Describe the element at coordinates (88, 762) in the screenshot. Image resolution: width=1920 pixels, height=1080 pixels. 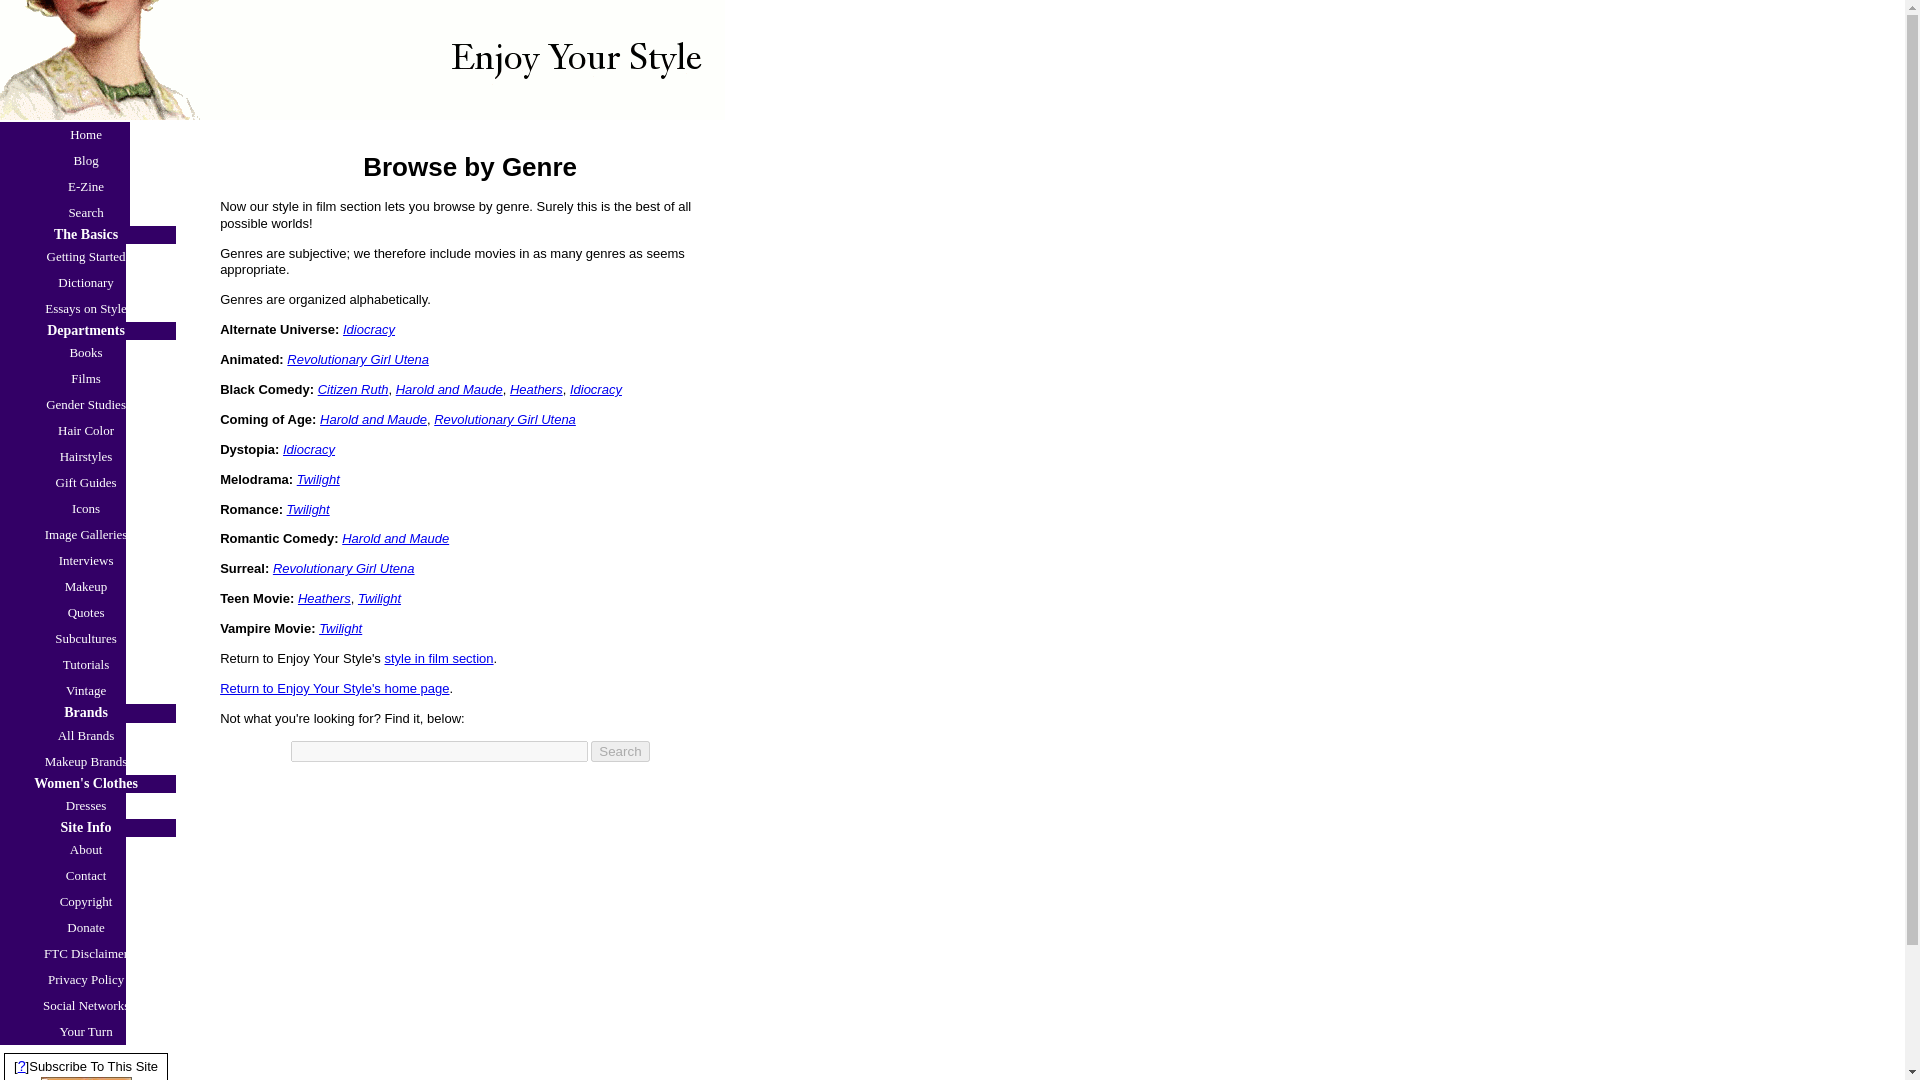
I see `Makeup Brands` at that location.